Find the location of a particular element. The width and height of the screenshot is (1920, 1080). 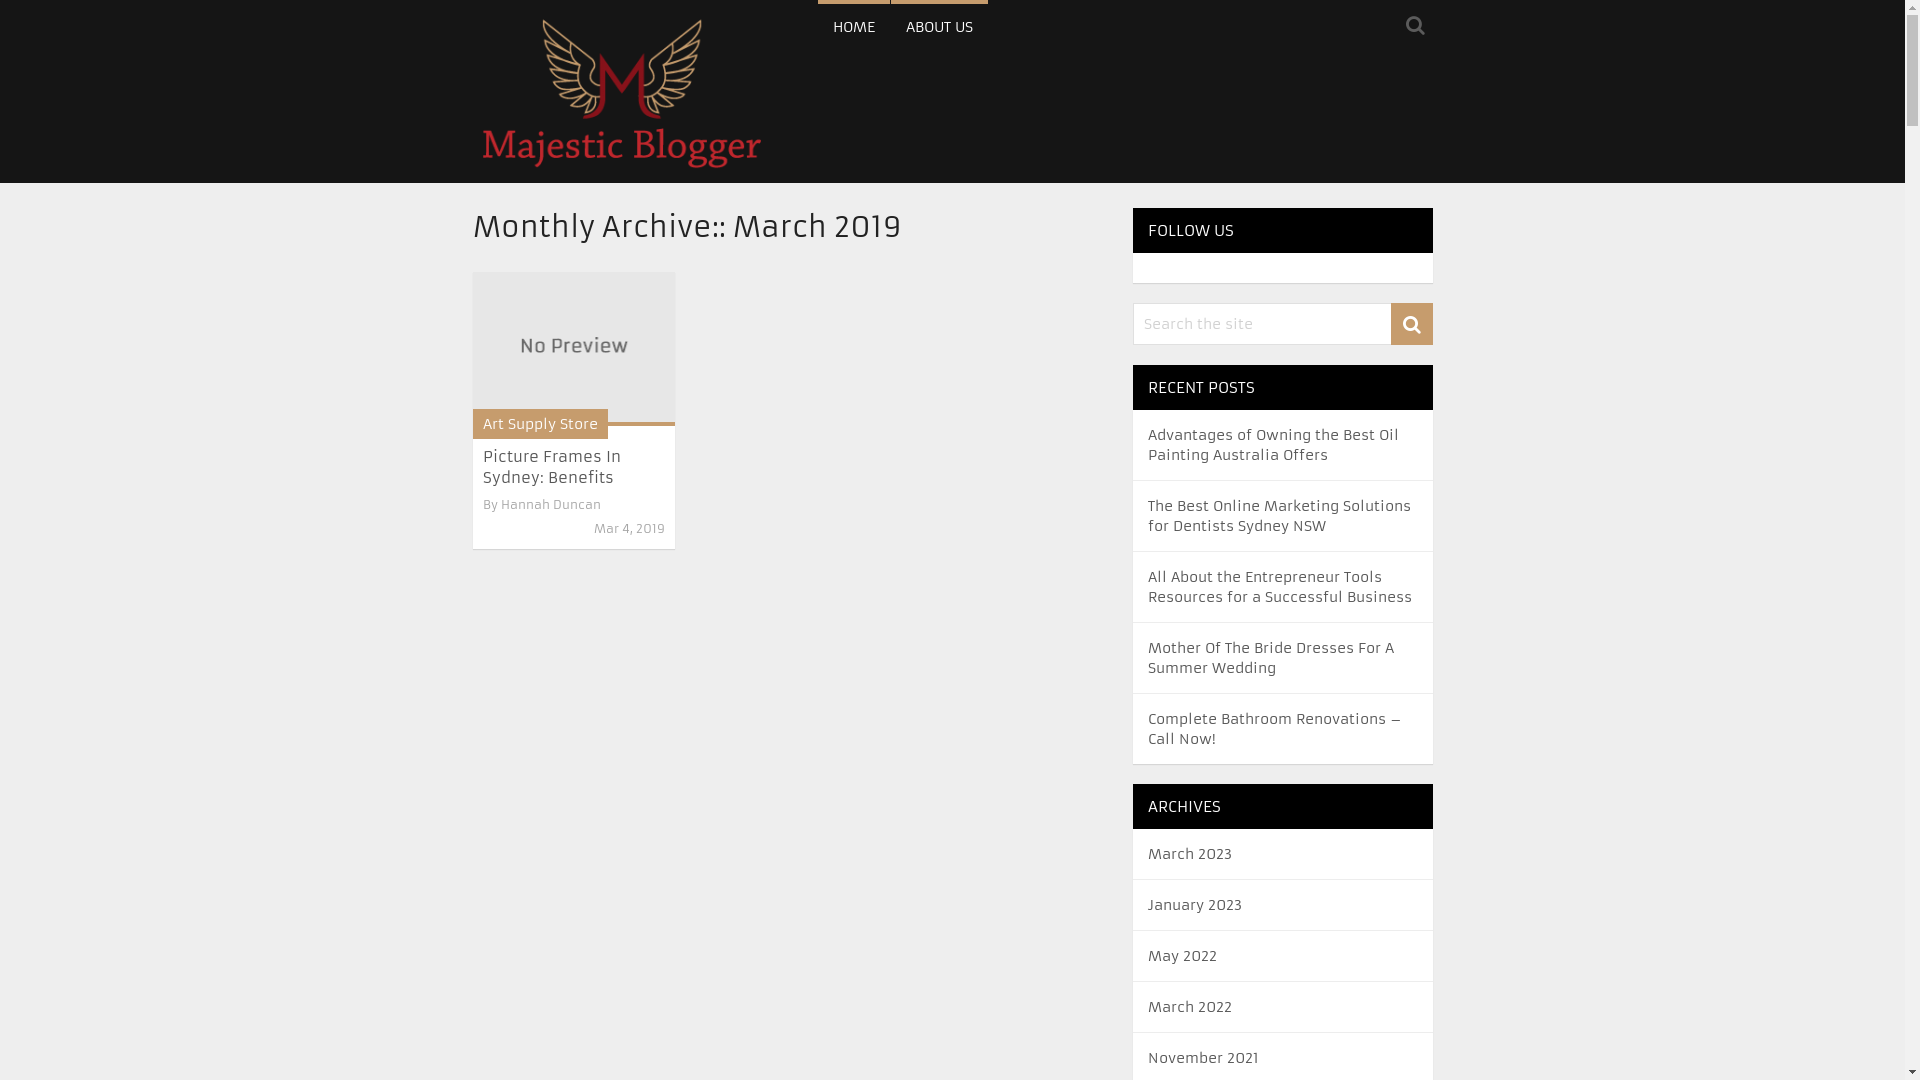

Picture Frames In Sydney: Benefits is located at coordinates (574, 349).